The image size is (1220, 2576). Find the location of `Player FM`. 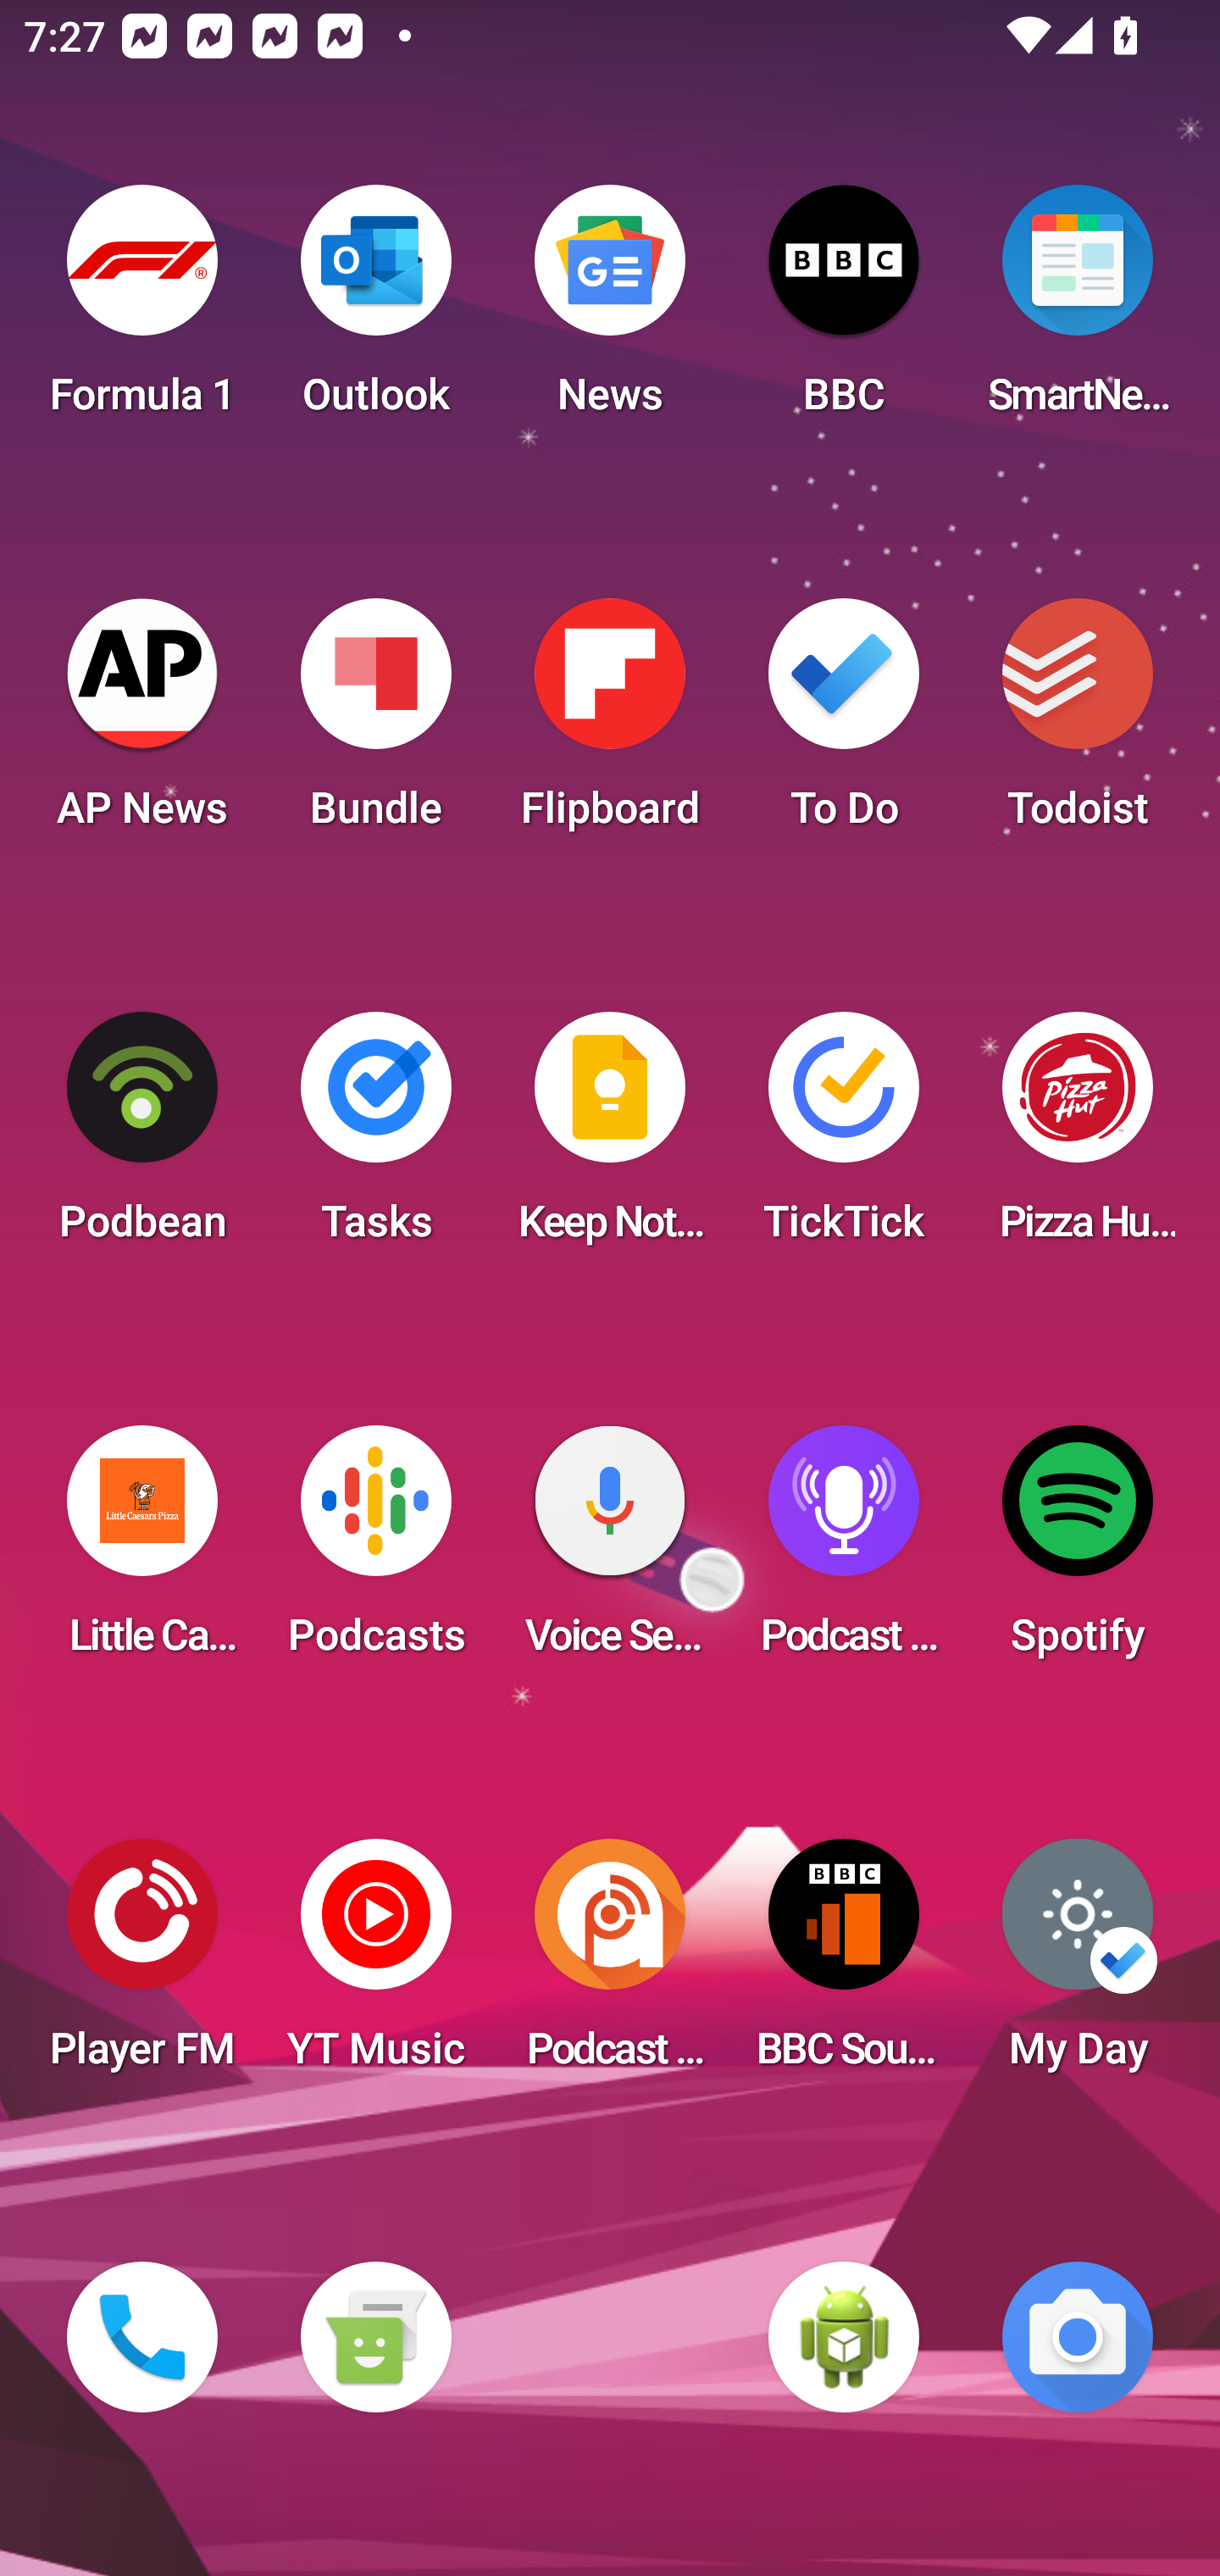

Player FM is located at coordinates (142, 1964).